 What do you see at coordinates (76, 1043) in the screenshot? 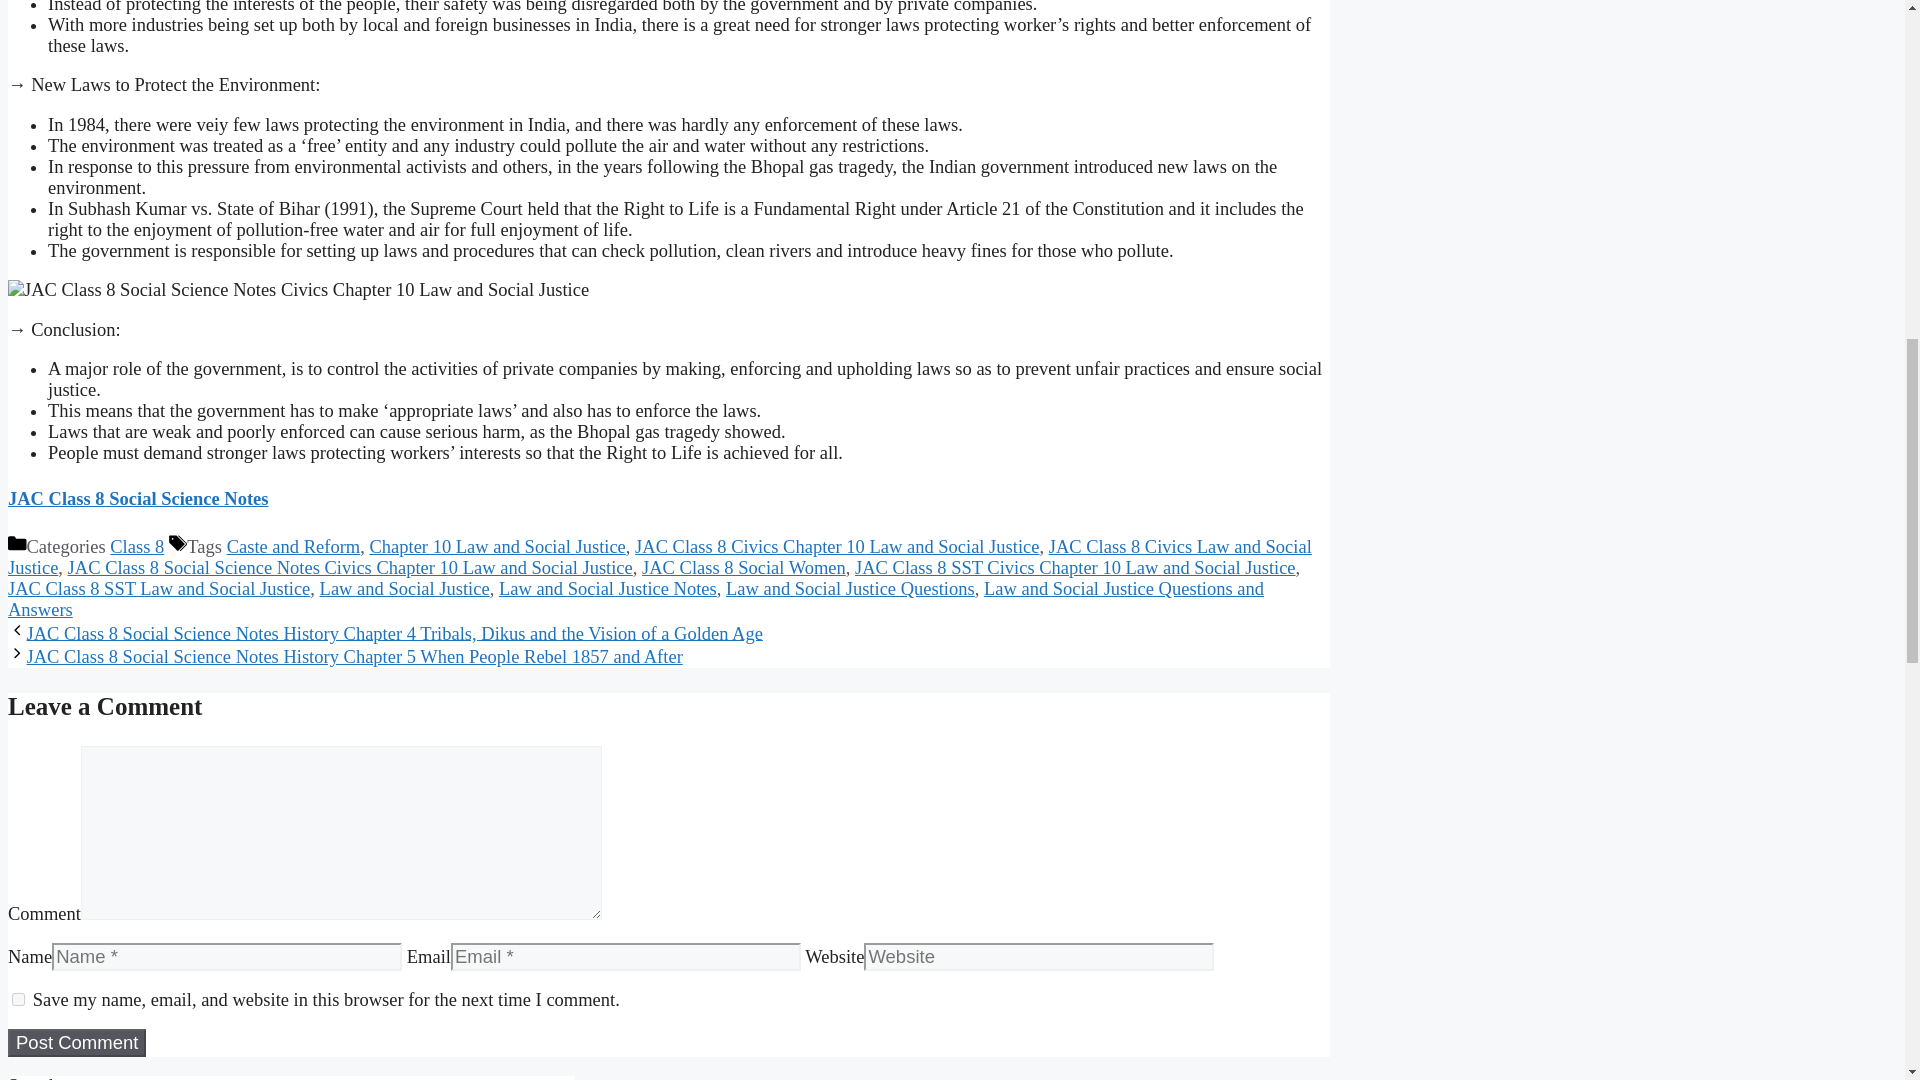
I see `Post Comment` at bounding box center [76, 1043].